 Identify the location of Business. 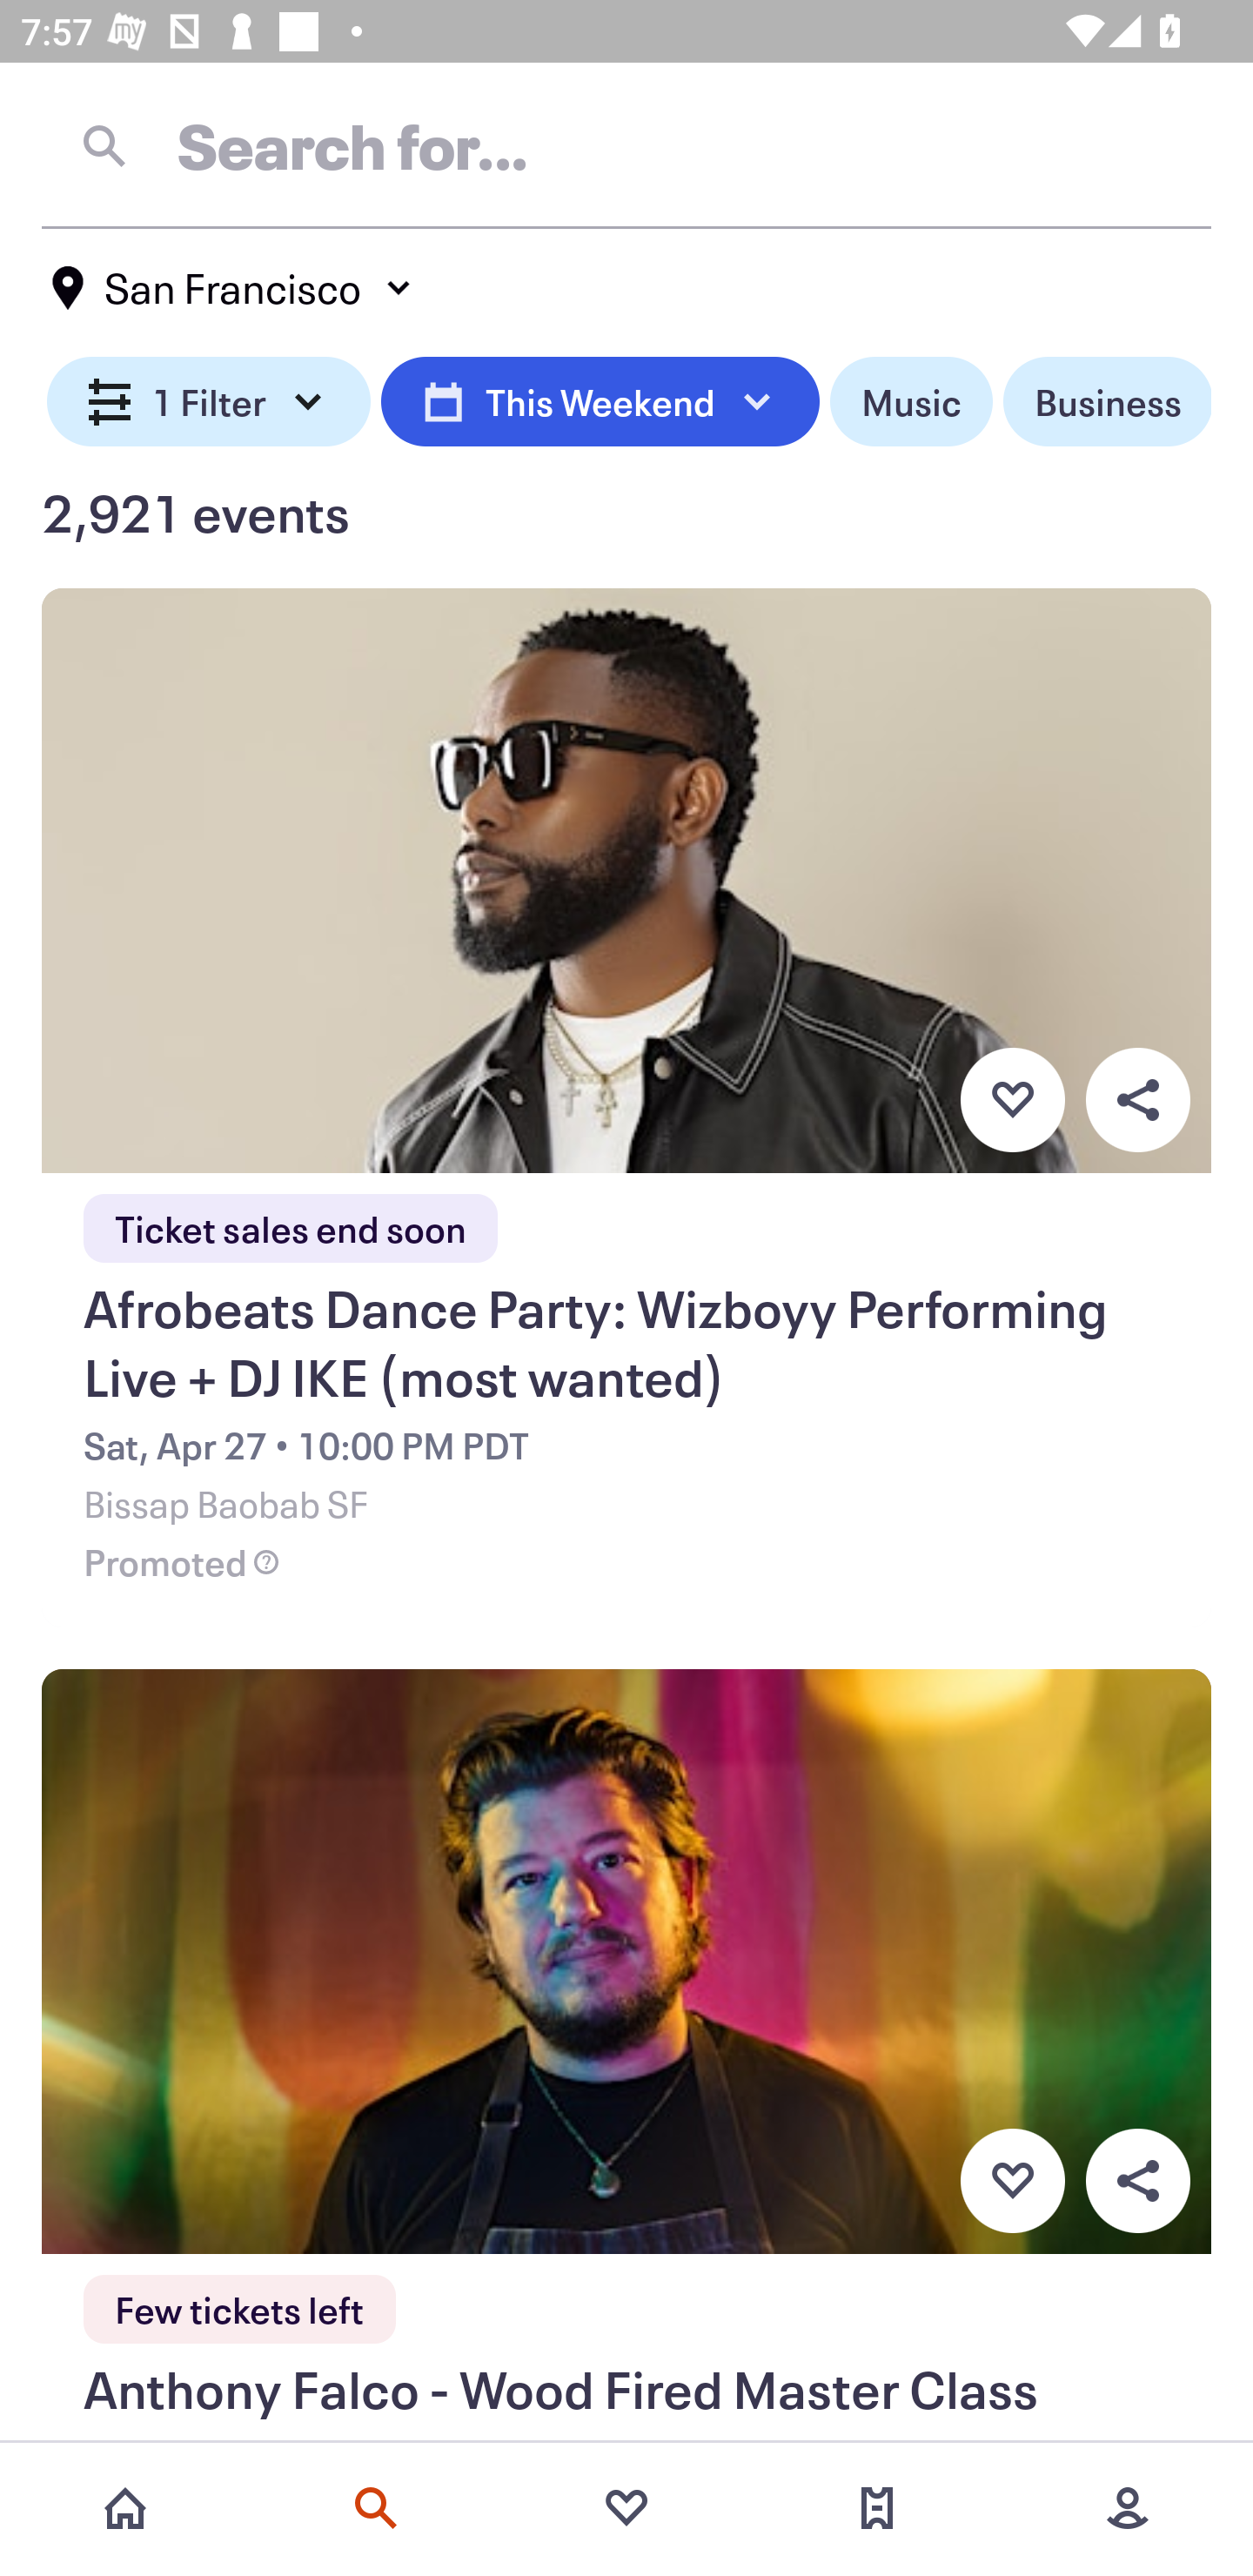
(1107, 402).